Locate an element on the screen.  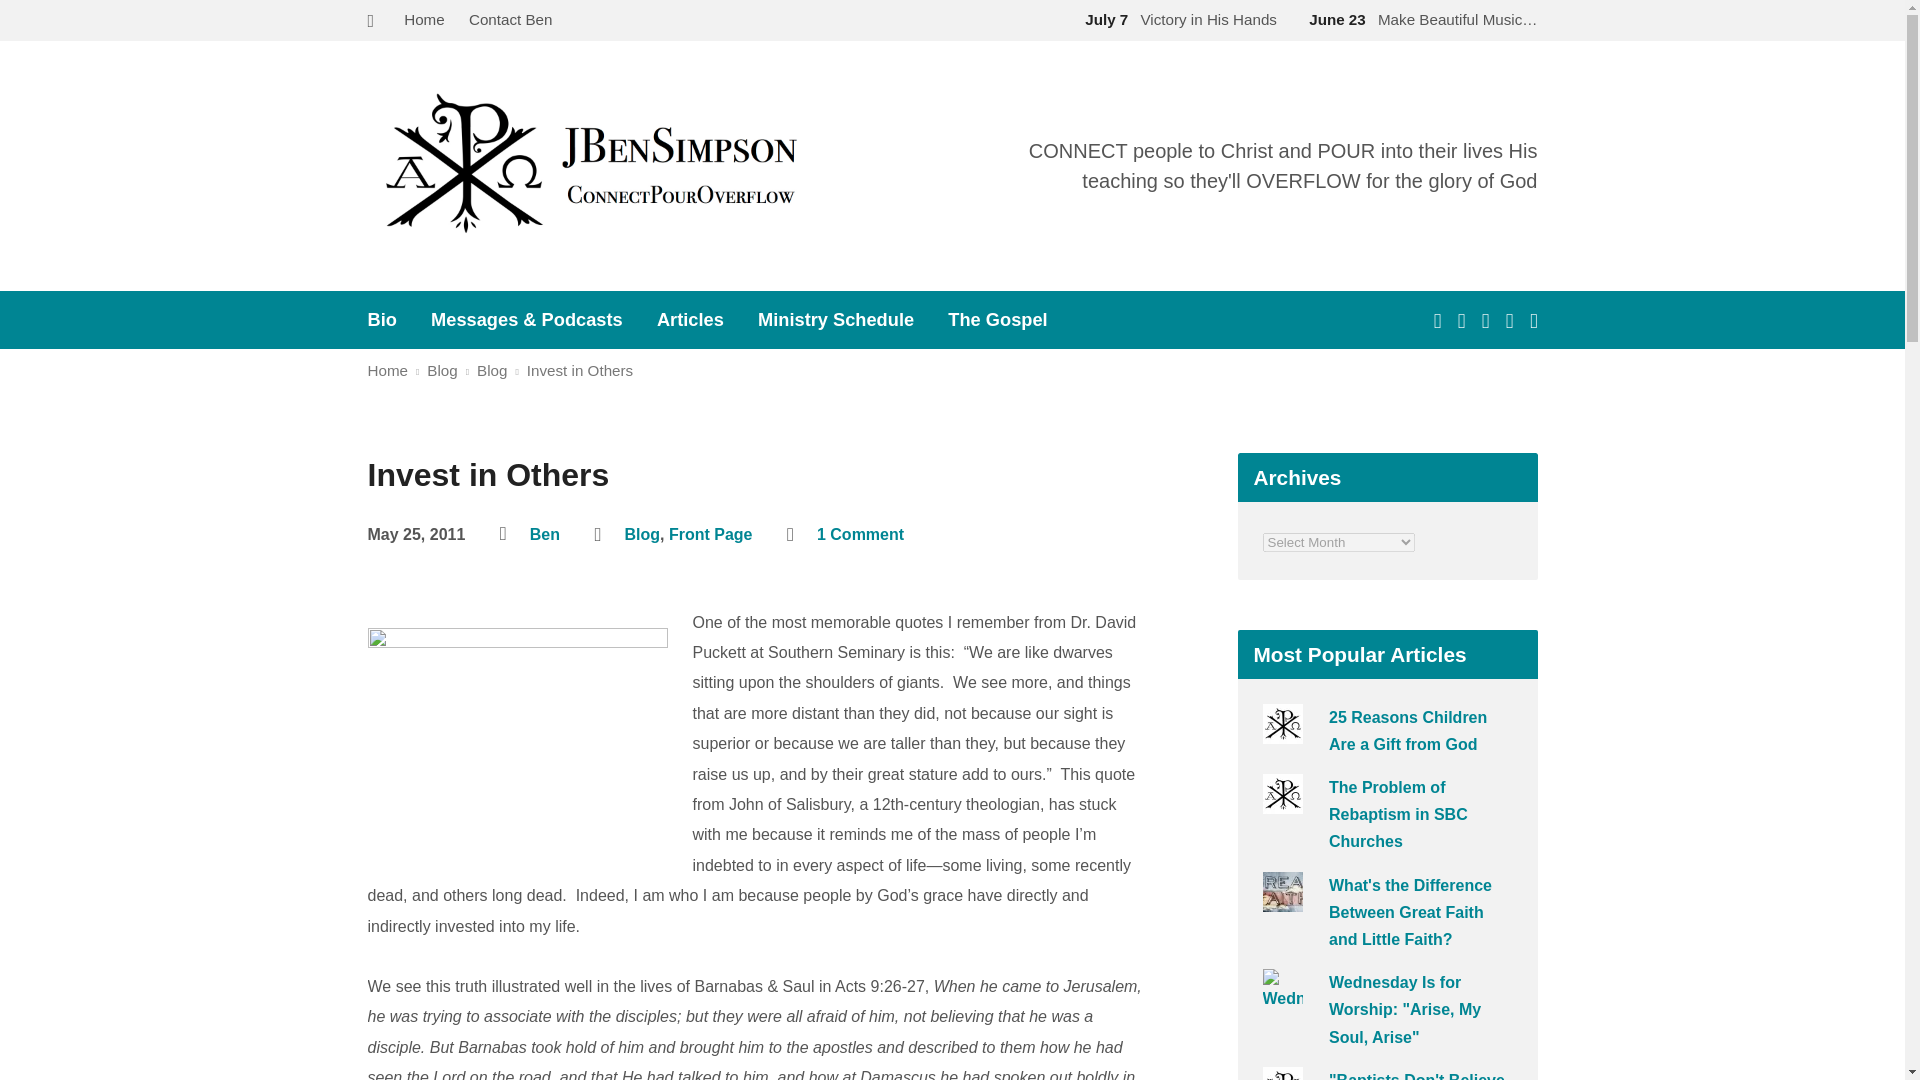
25 Reasons Children Are a Gift from God is located at coordinates (1407, 730).